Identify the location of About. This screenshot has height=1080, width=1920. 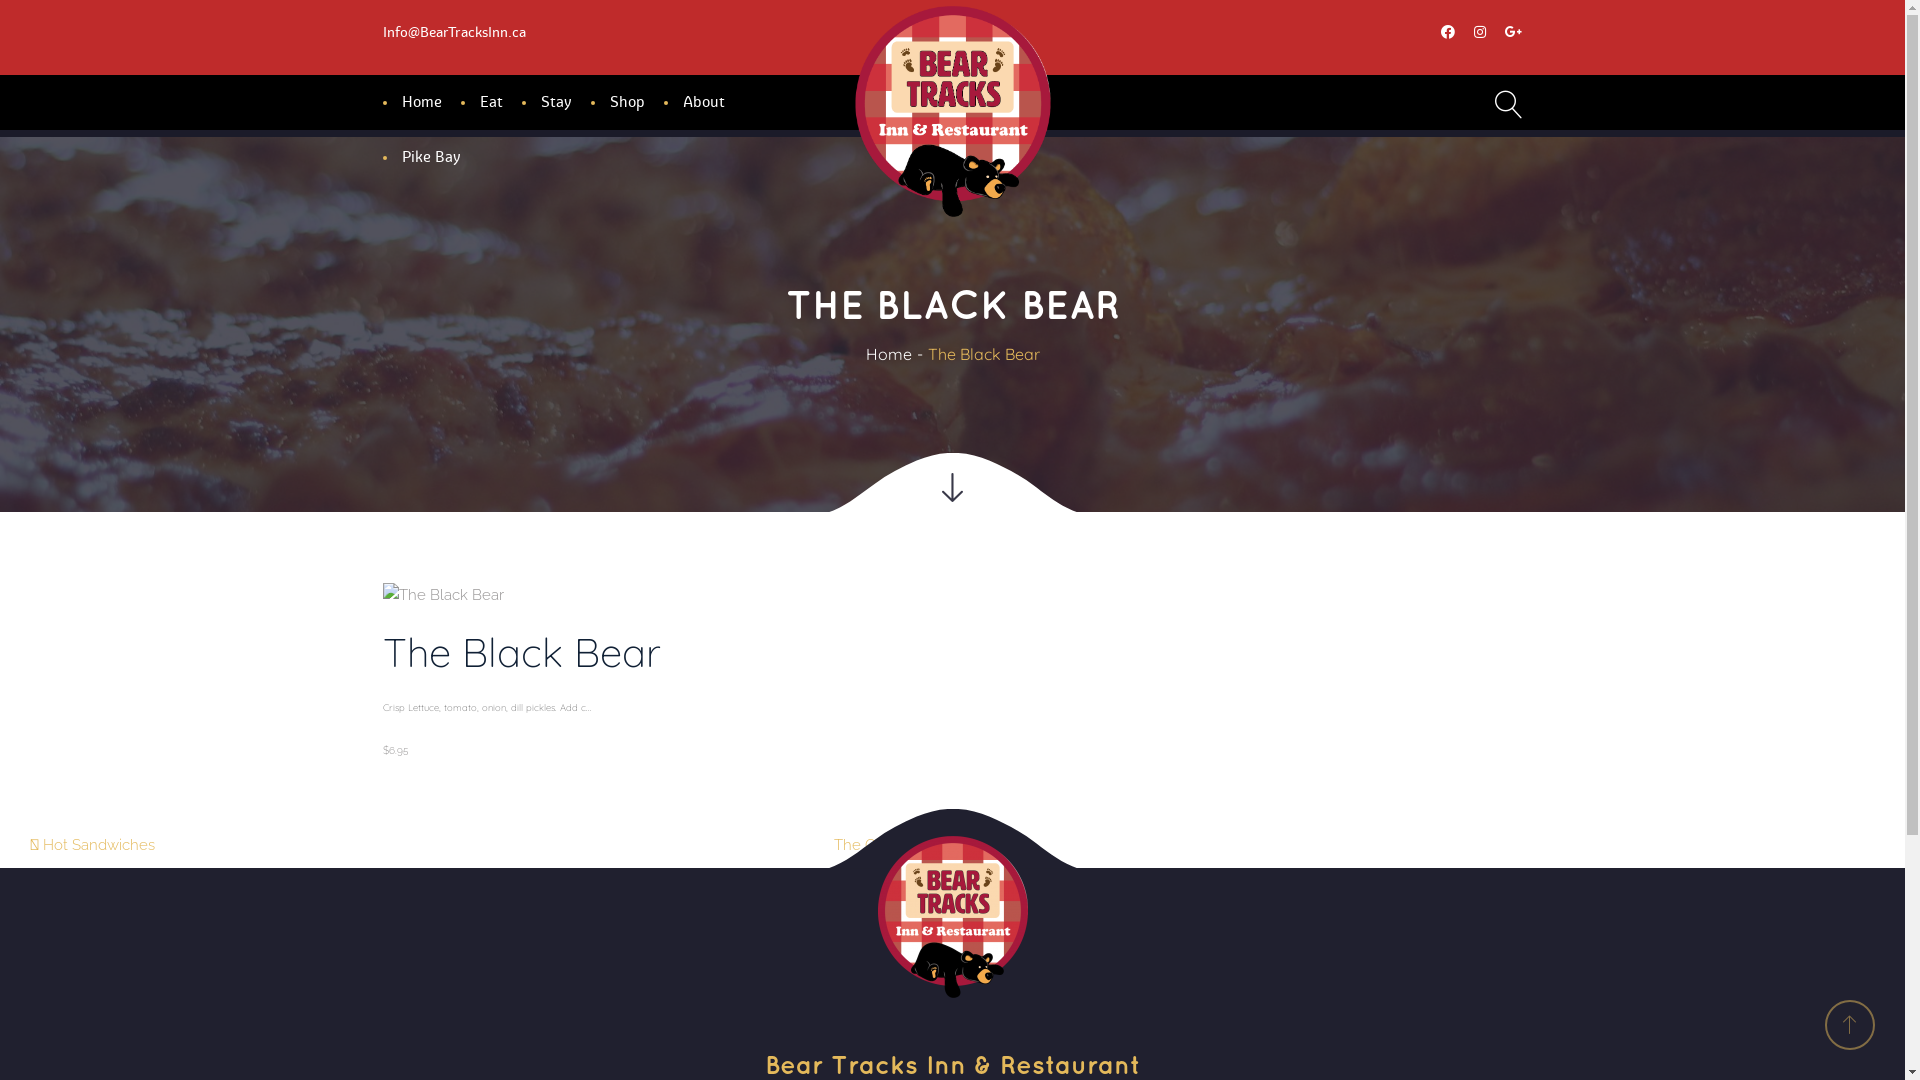
(704, 102).